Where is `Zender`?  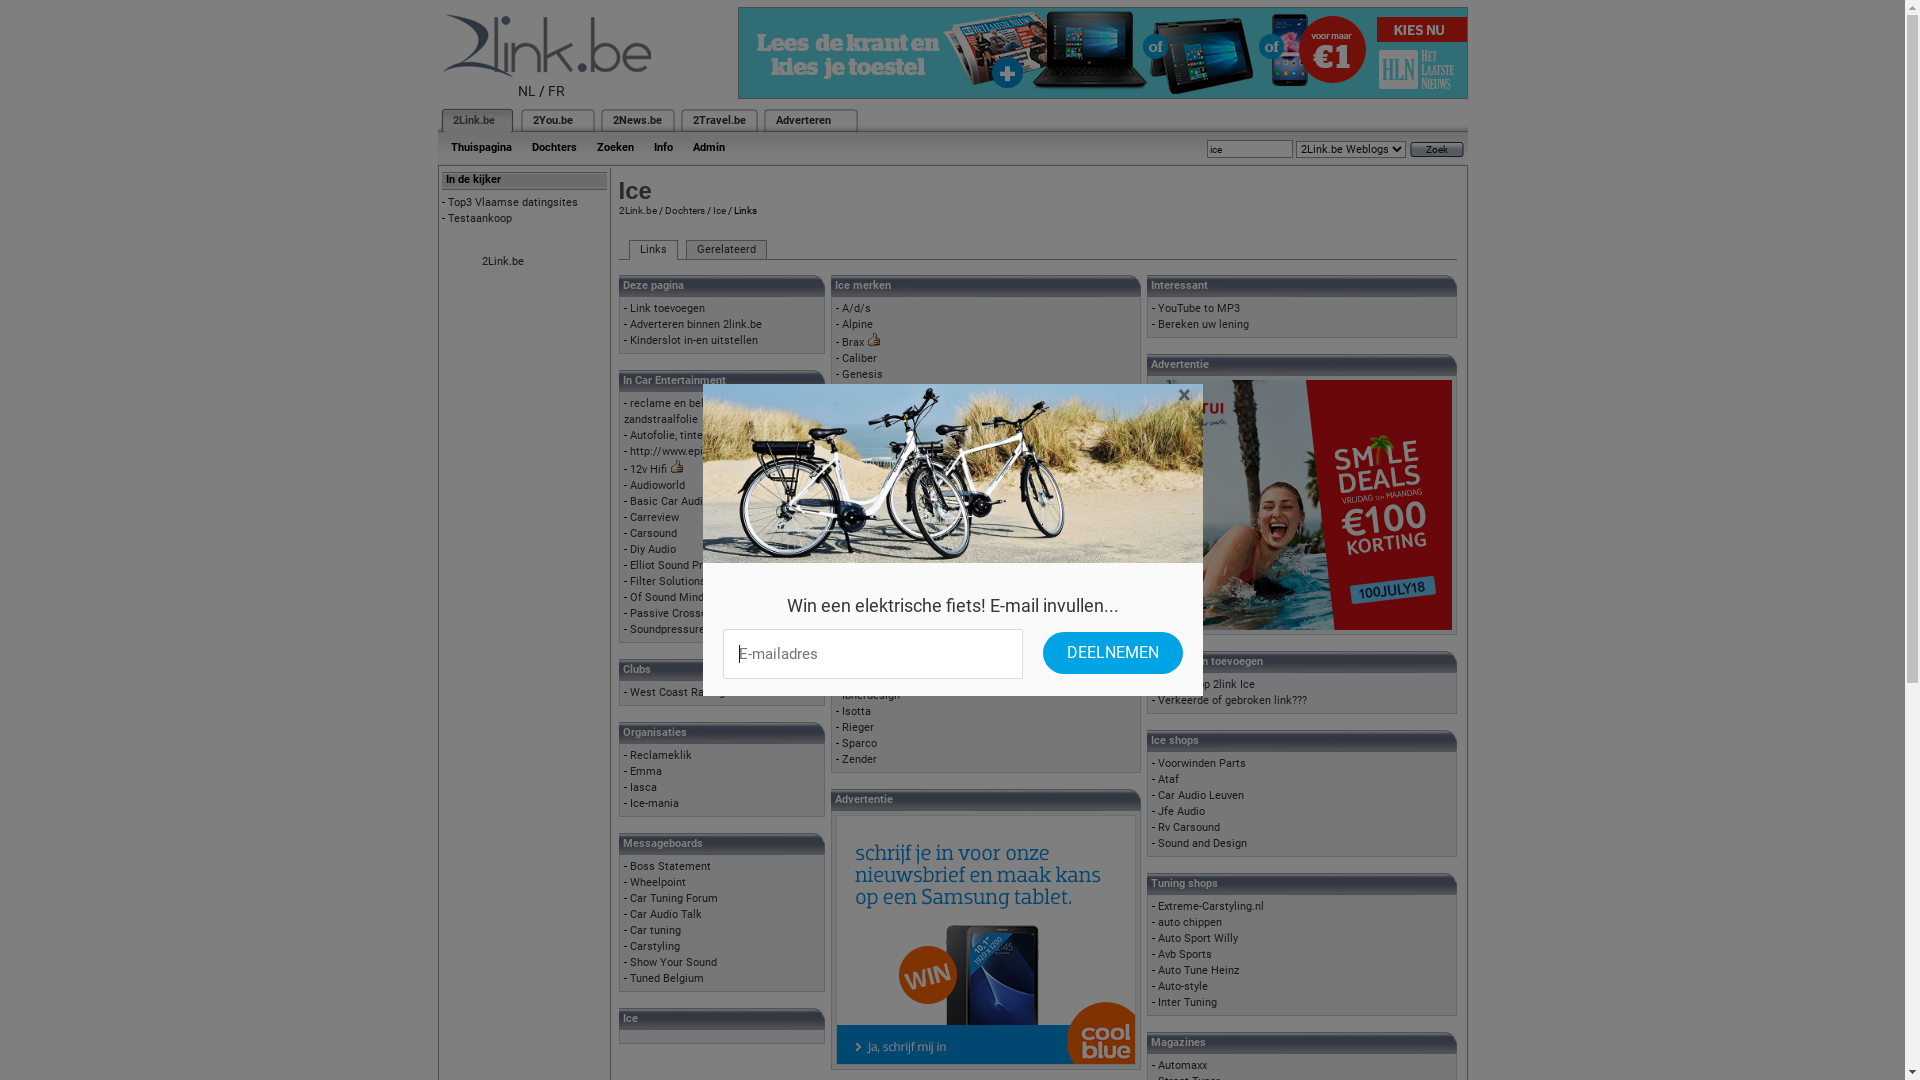 Zender is located at coordinates (860, 760).